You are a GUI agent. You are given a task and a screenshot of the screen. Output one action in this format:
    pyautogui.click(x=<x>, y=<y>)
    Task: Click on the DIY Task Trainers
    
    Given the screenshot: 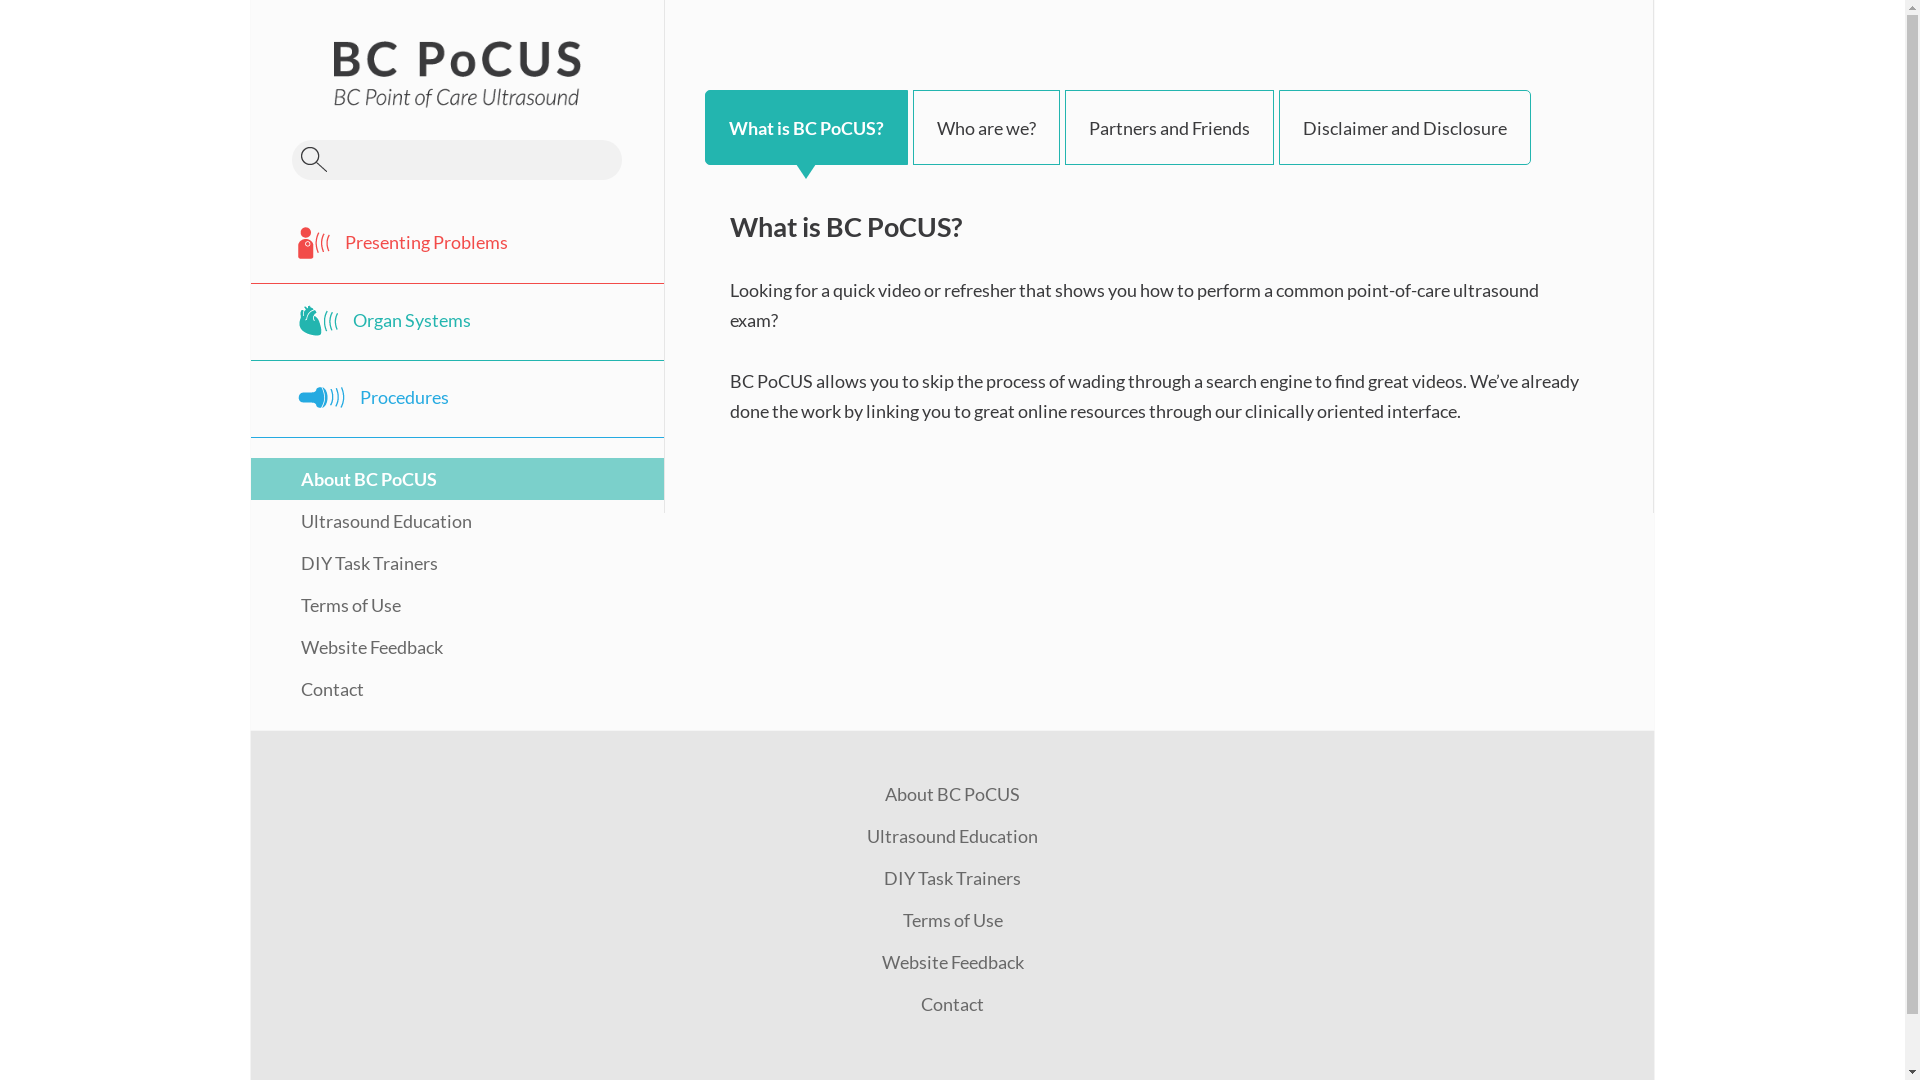 What is the action you would take?
    pyautogui.click(x=952, y=878)
    